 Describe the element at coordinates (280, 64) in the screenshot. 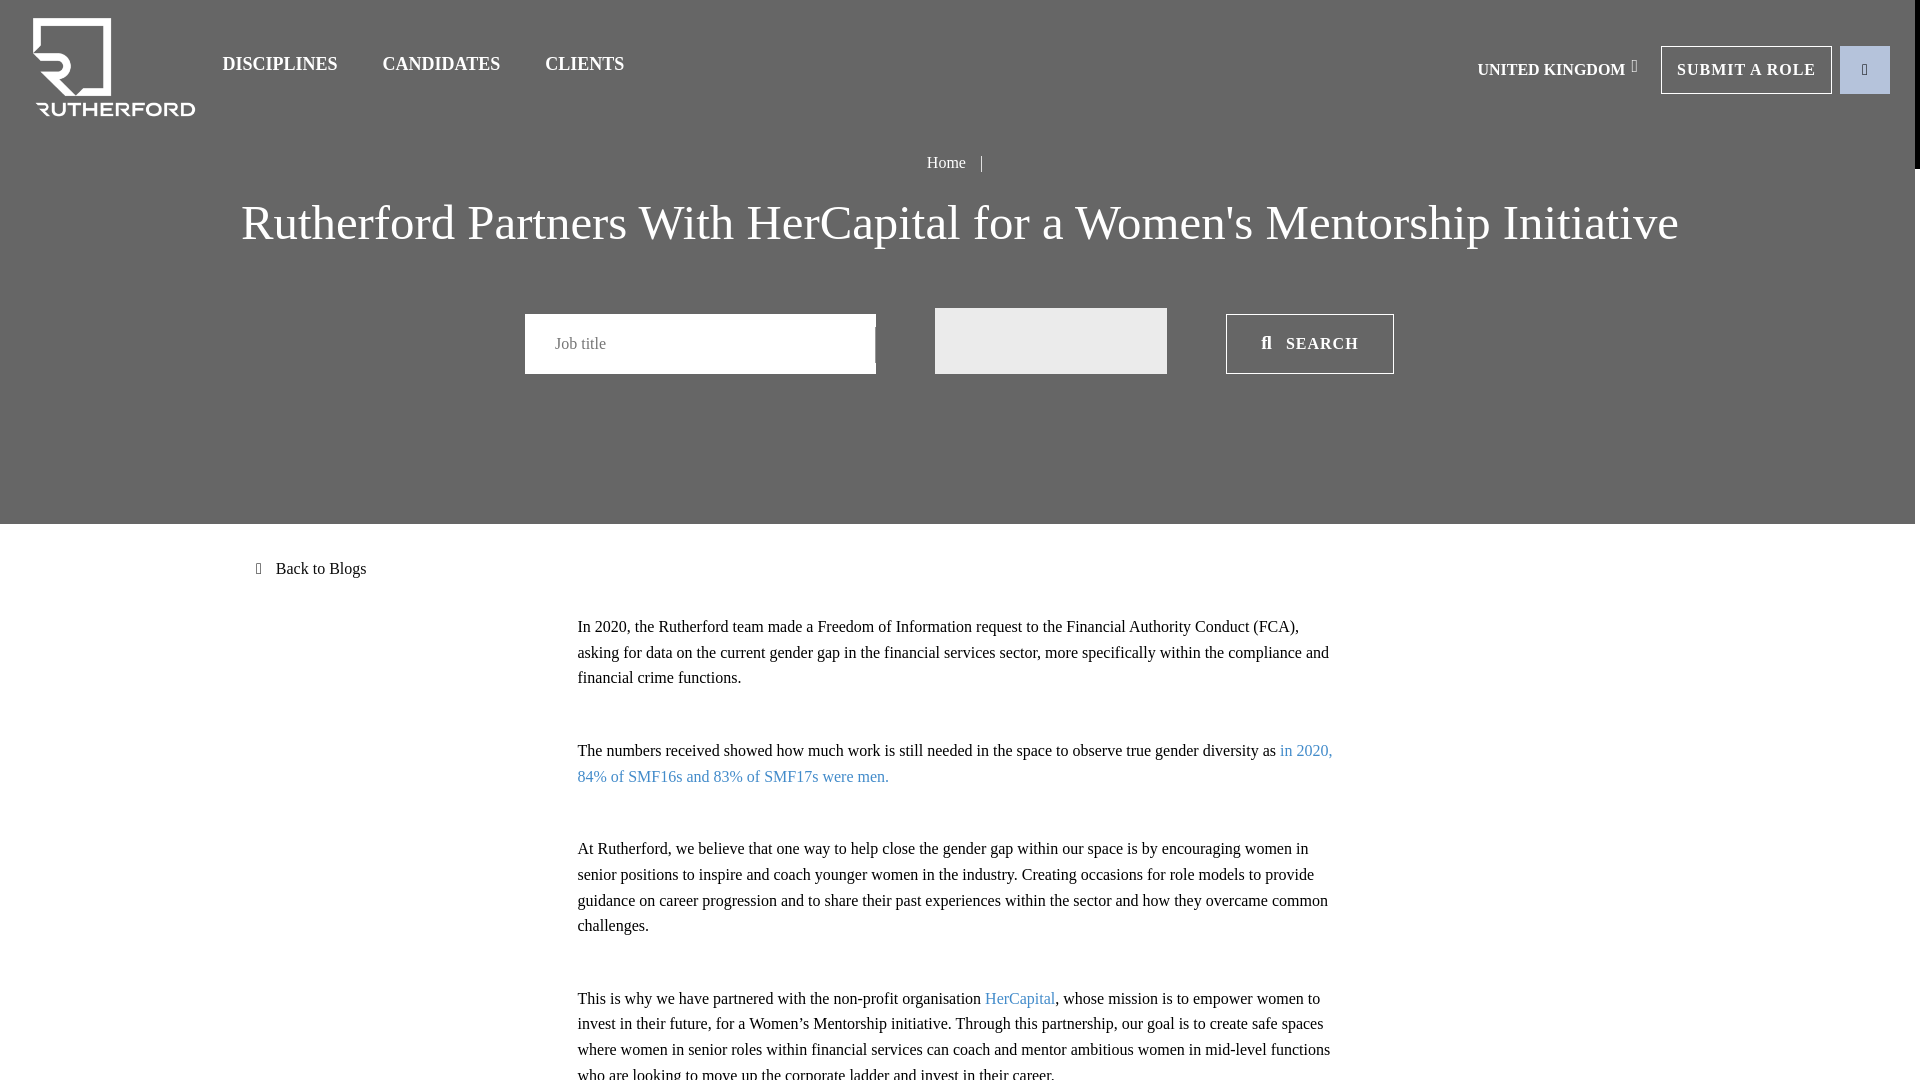

I see `DISCIPLINES` at that location.